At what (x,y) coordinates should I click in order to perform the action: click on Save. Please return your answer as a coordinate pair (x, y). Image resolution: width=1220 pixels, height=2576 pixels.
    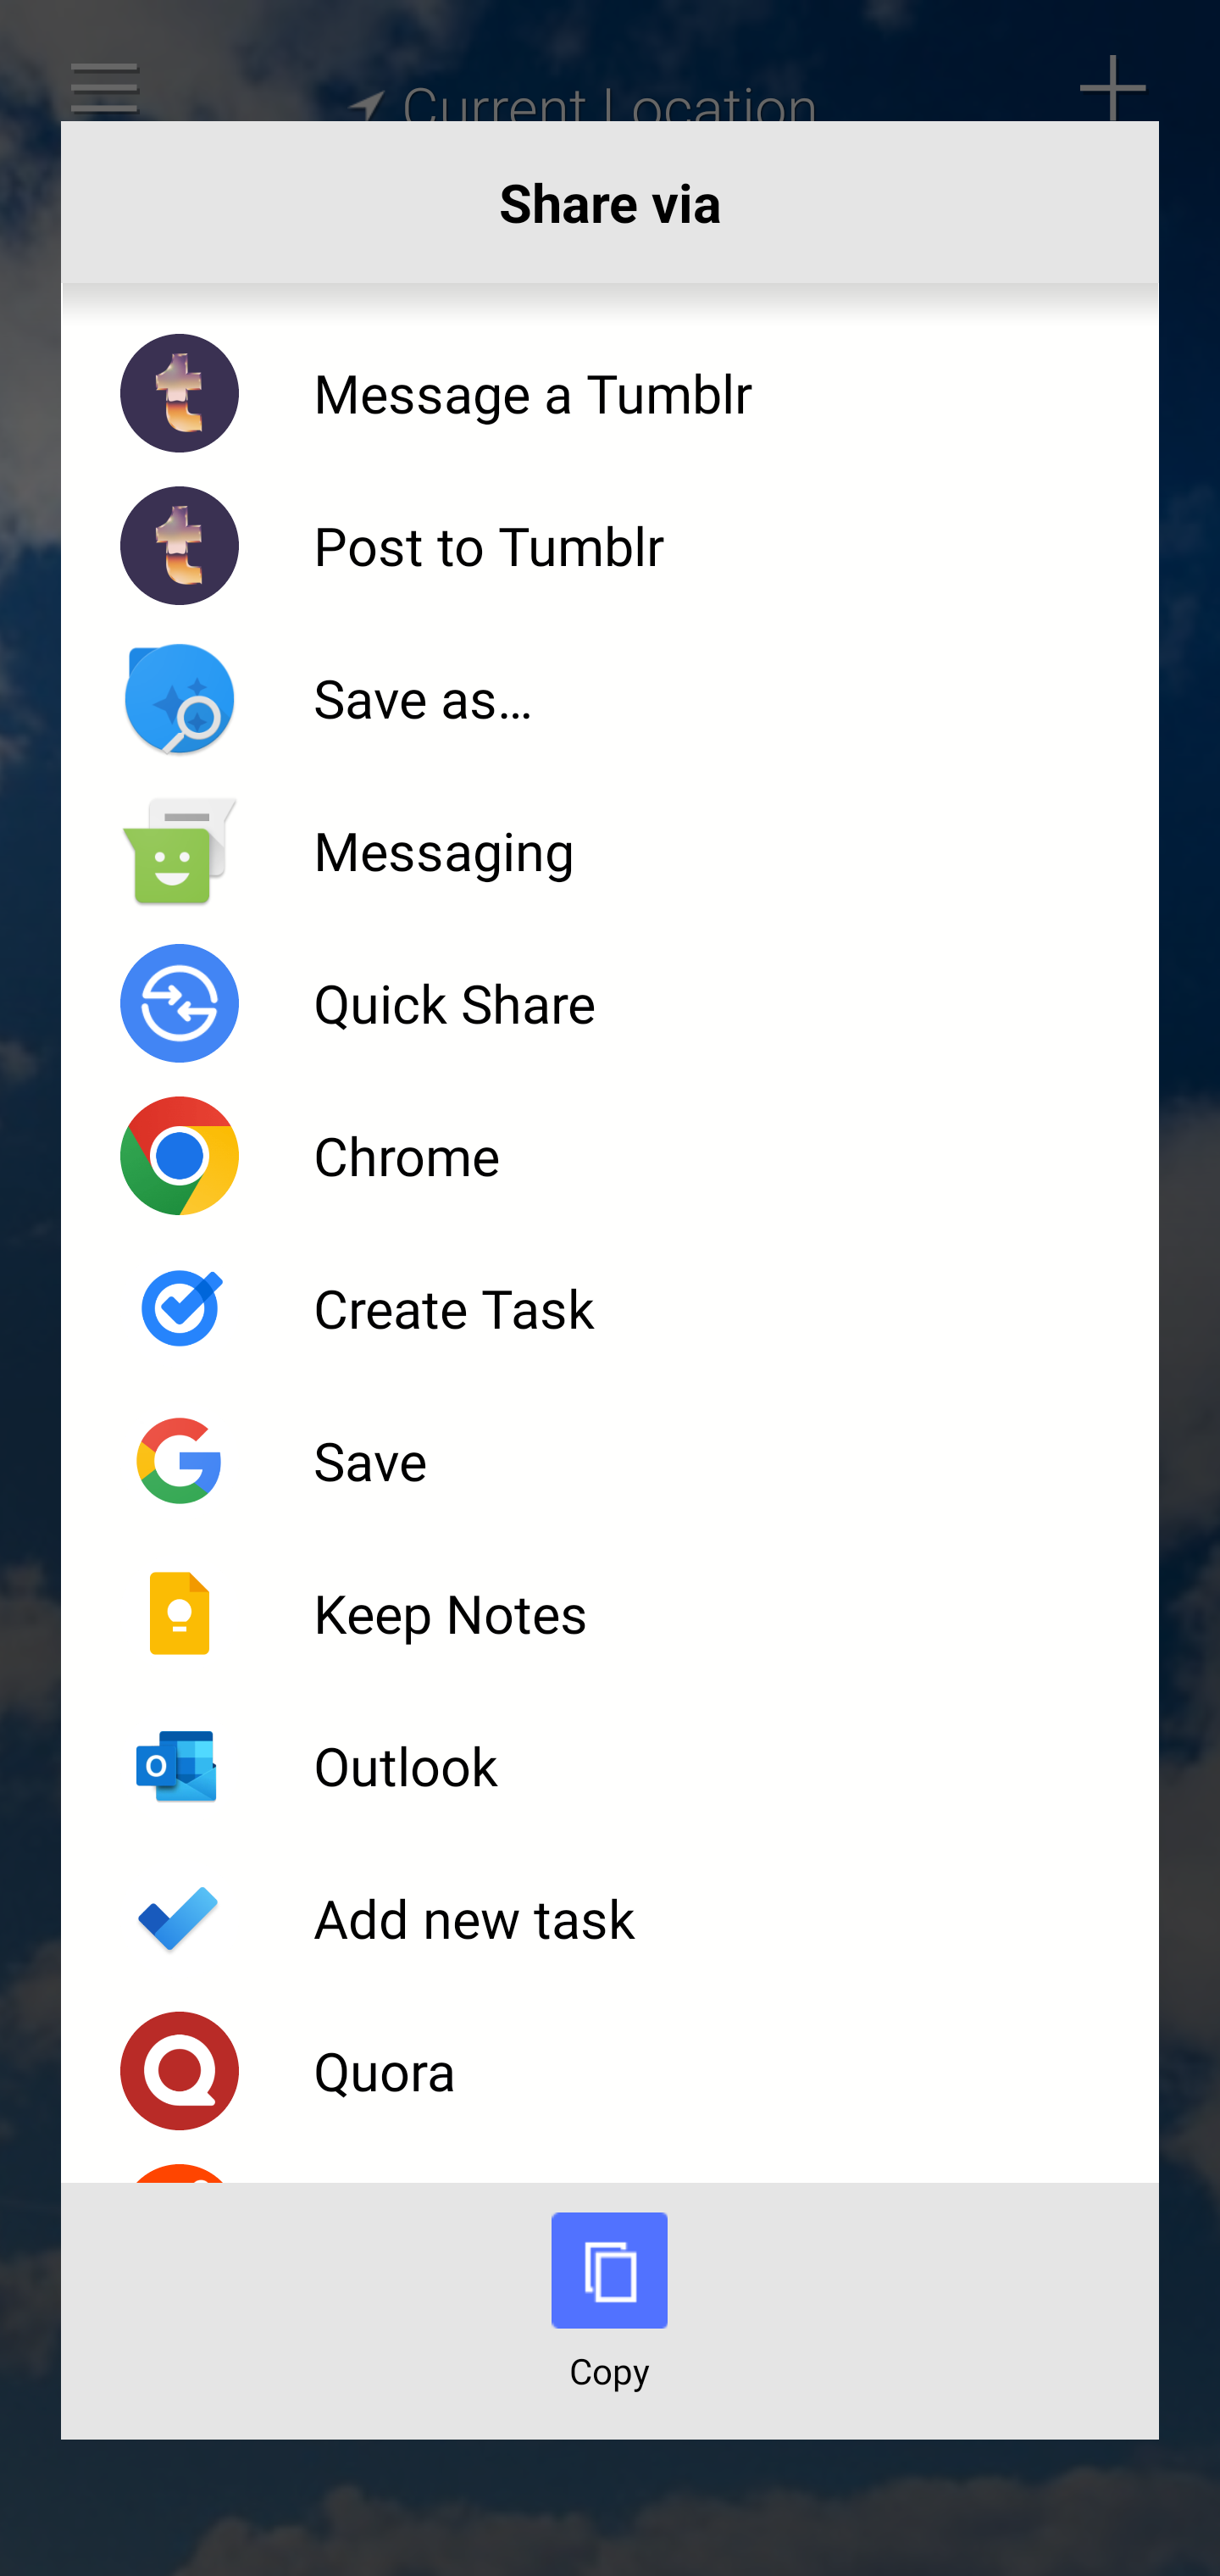
    Looking at the image, I should click on (610, 1460).